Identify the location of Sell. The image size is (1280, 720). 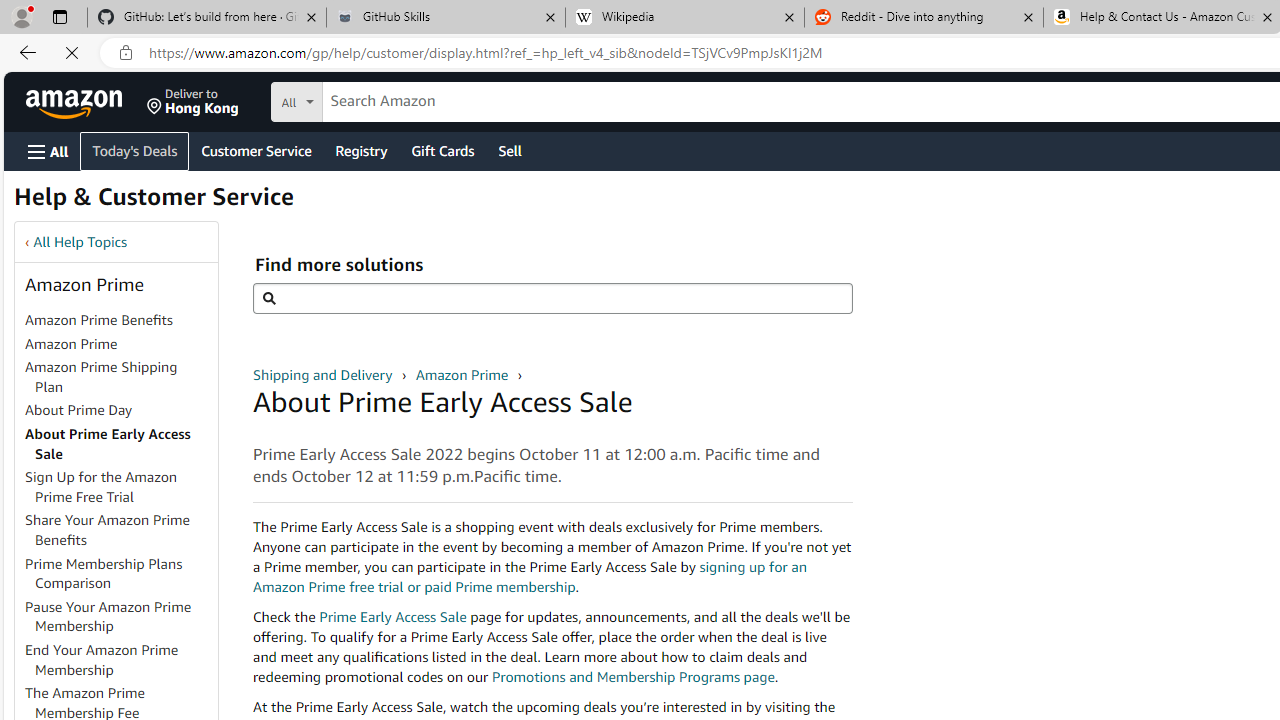
(510, 150).